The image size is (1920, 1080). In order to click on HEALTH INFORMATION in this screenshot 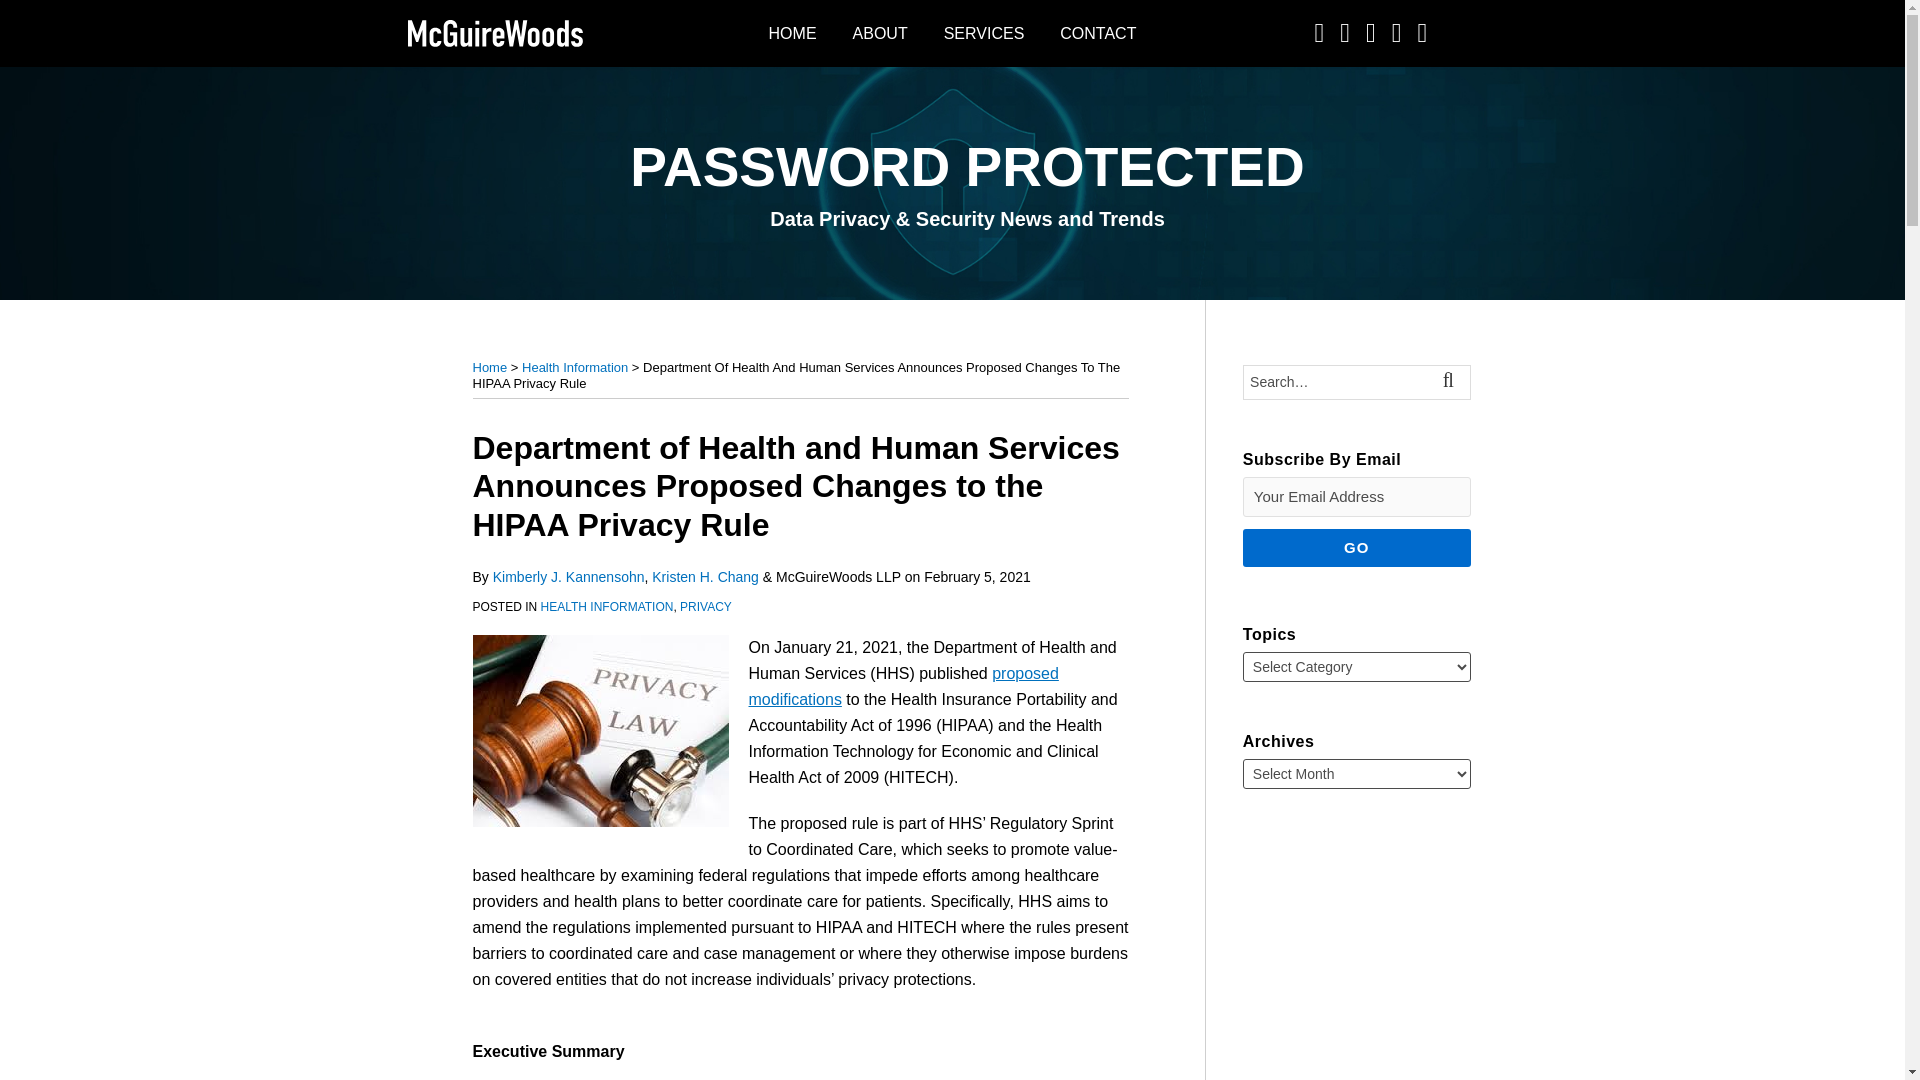, I will do `click(607, 607)`.